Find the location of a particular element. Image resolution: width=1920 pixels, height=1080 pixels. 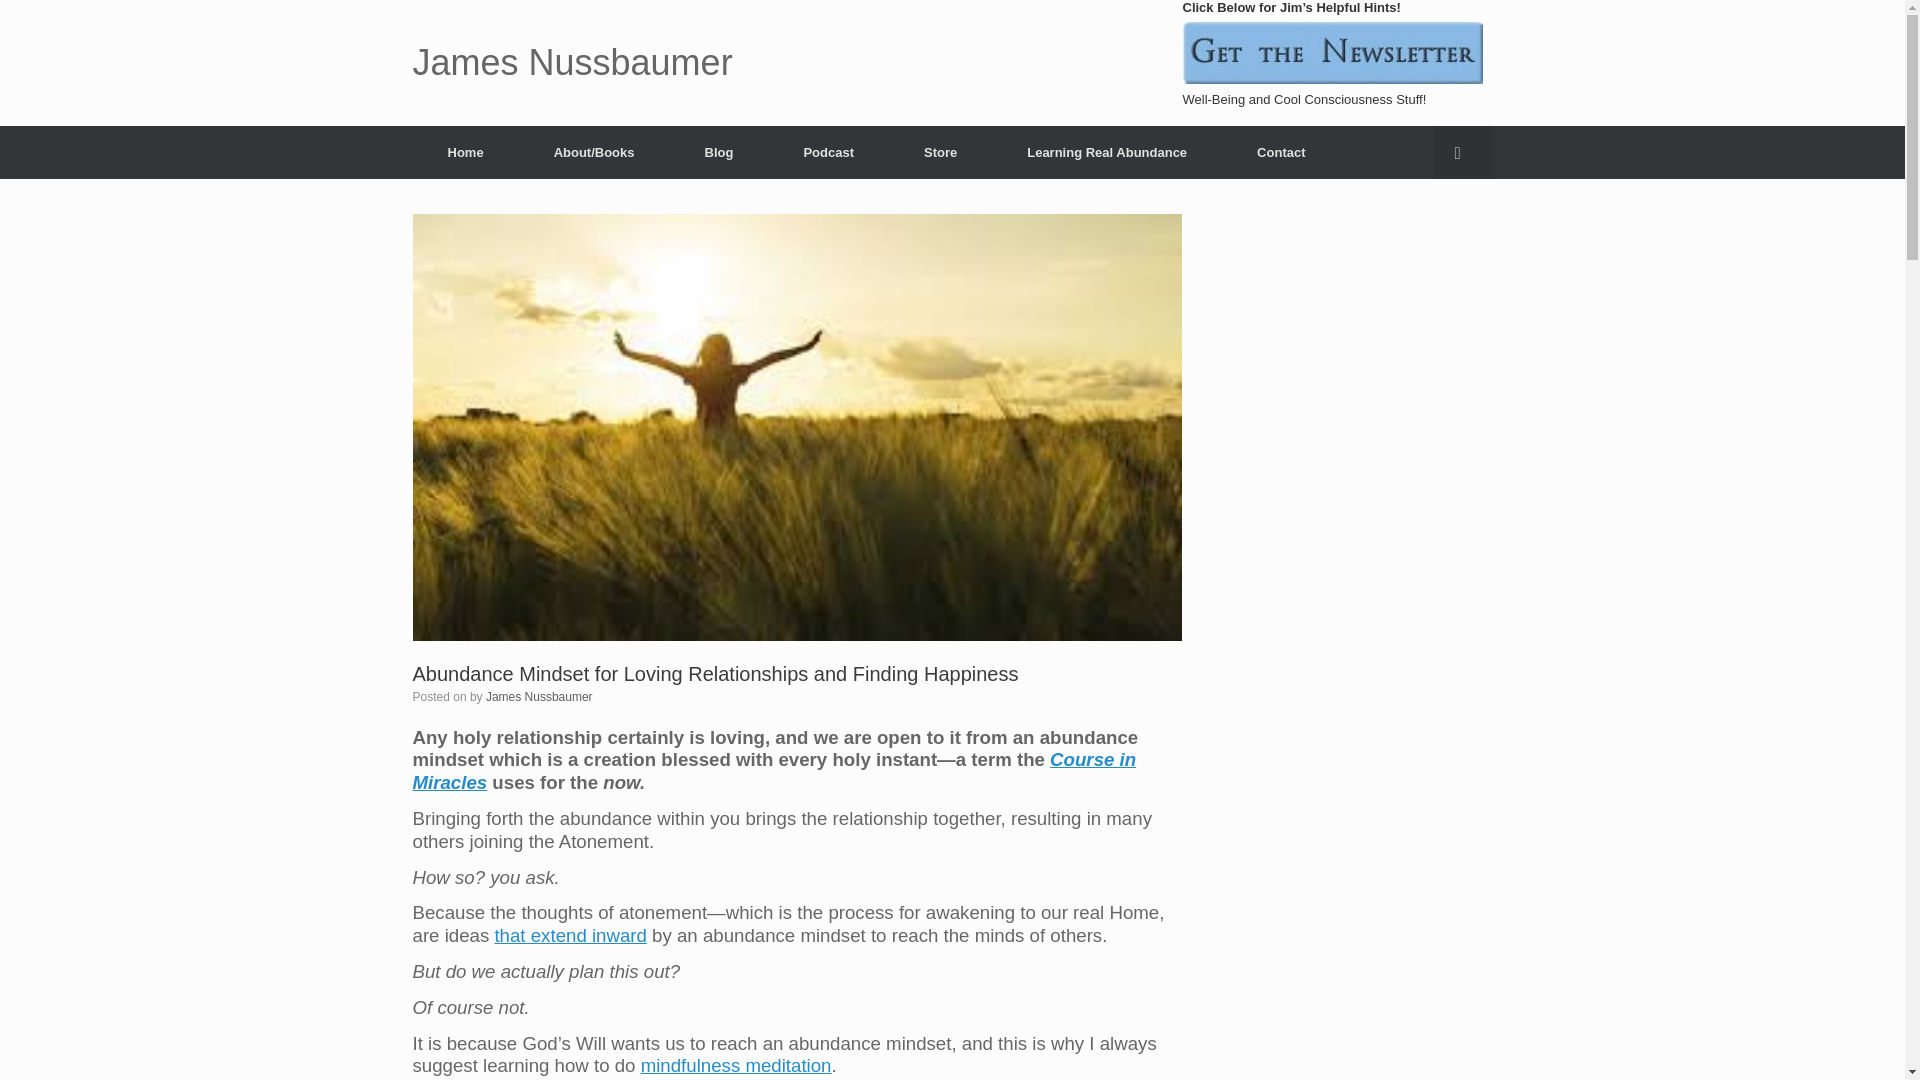

mindfulness meditation is located at coordinates (736, 1065).